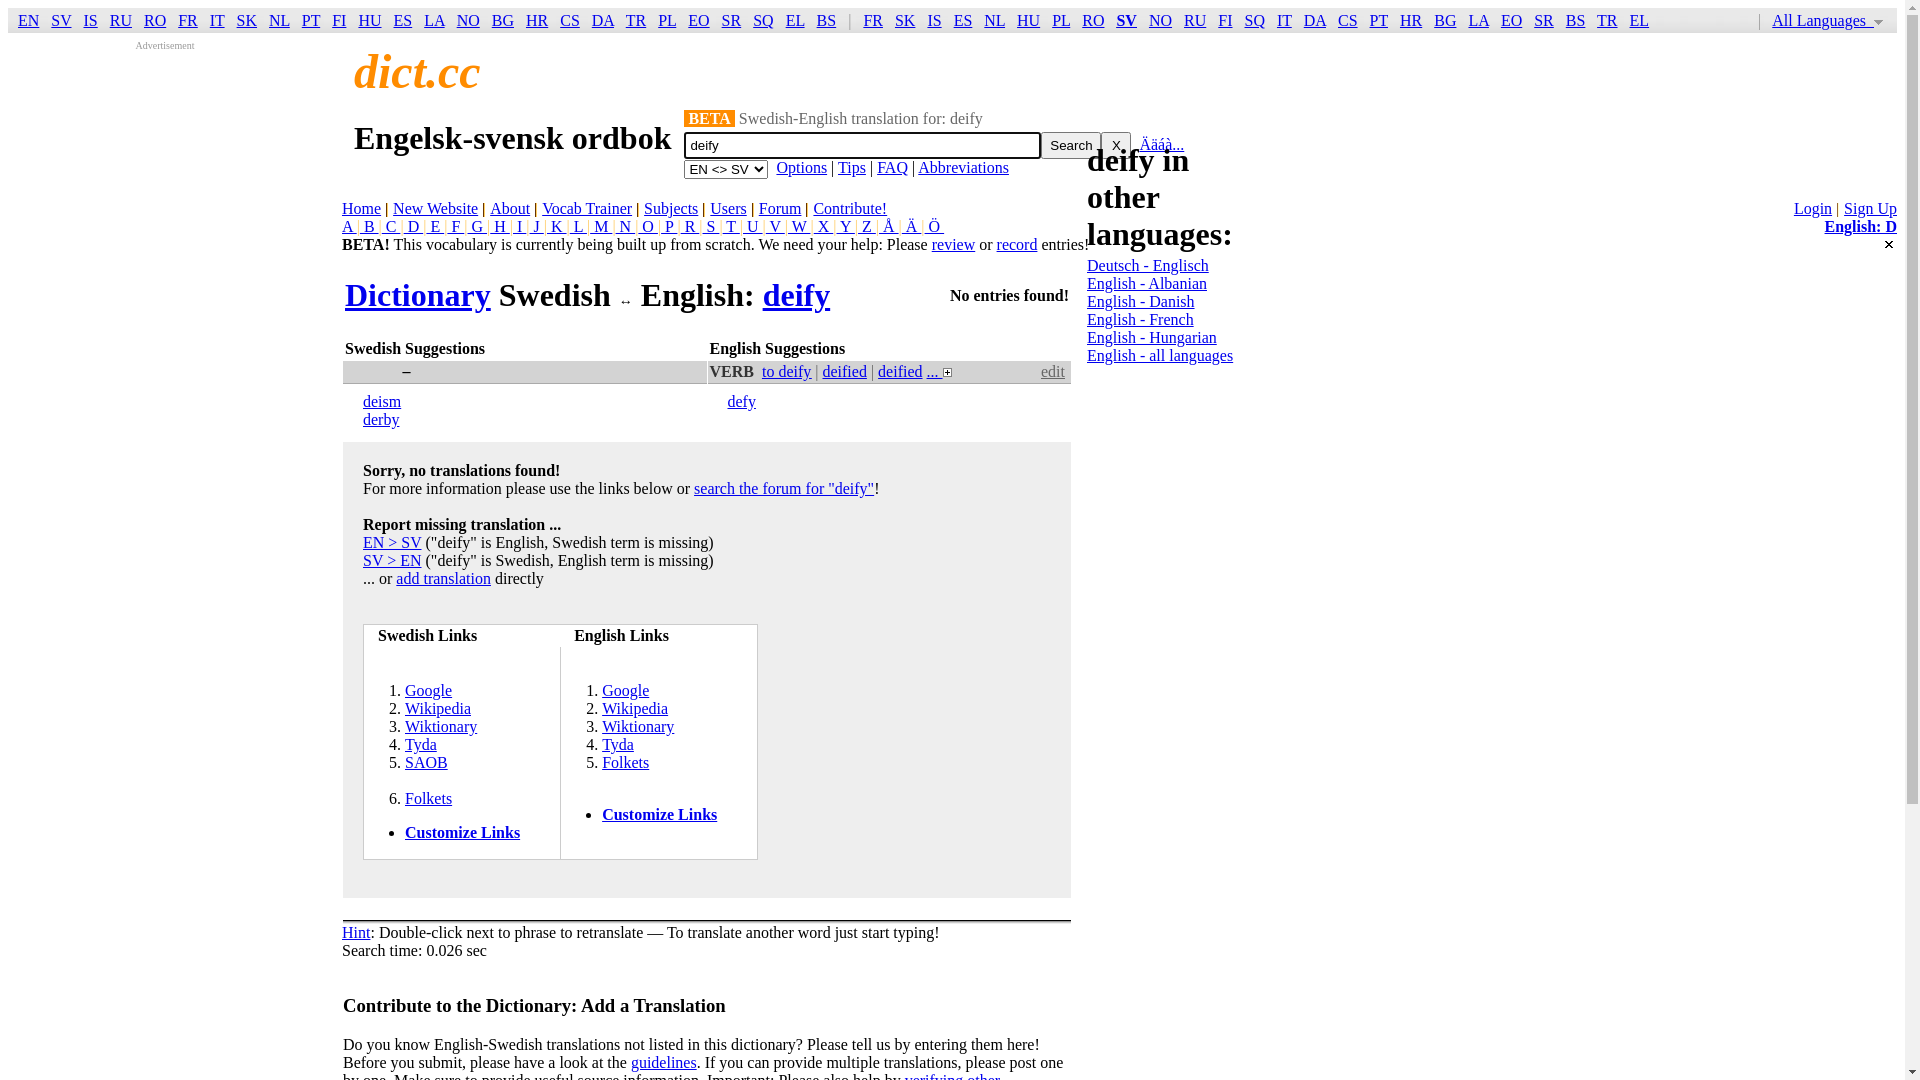 The image size is (1920, 1080). What do you see at coordinates (827, 20) in the screenshot?
I see `BS` at bounding box center [827, 20].